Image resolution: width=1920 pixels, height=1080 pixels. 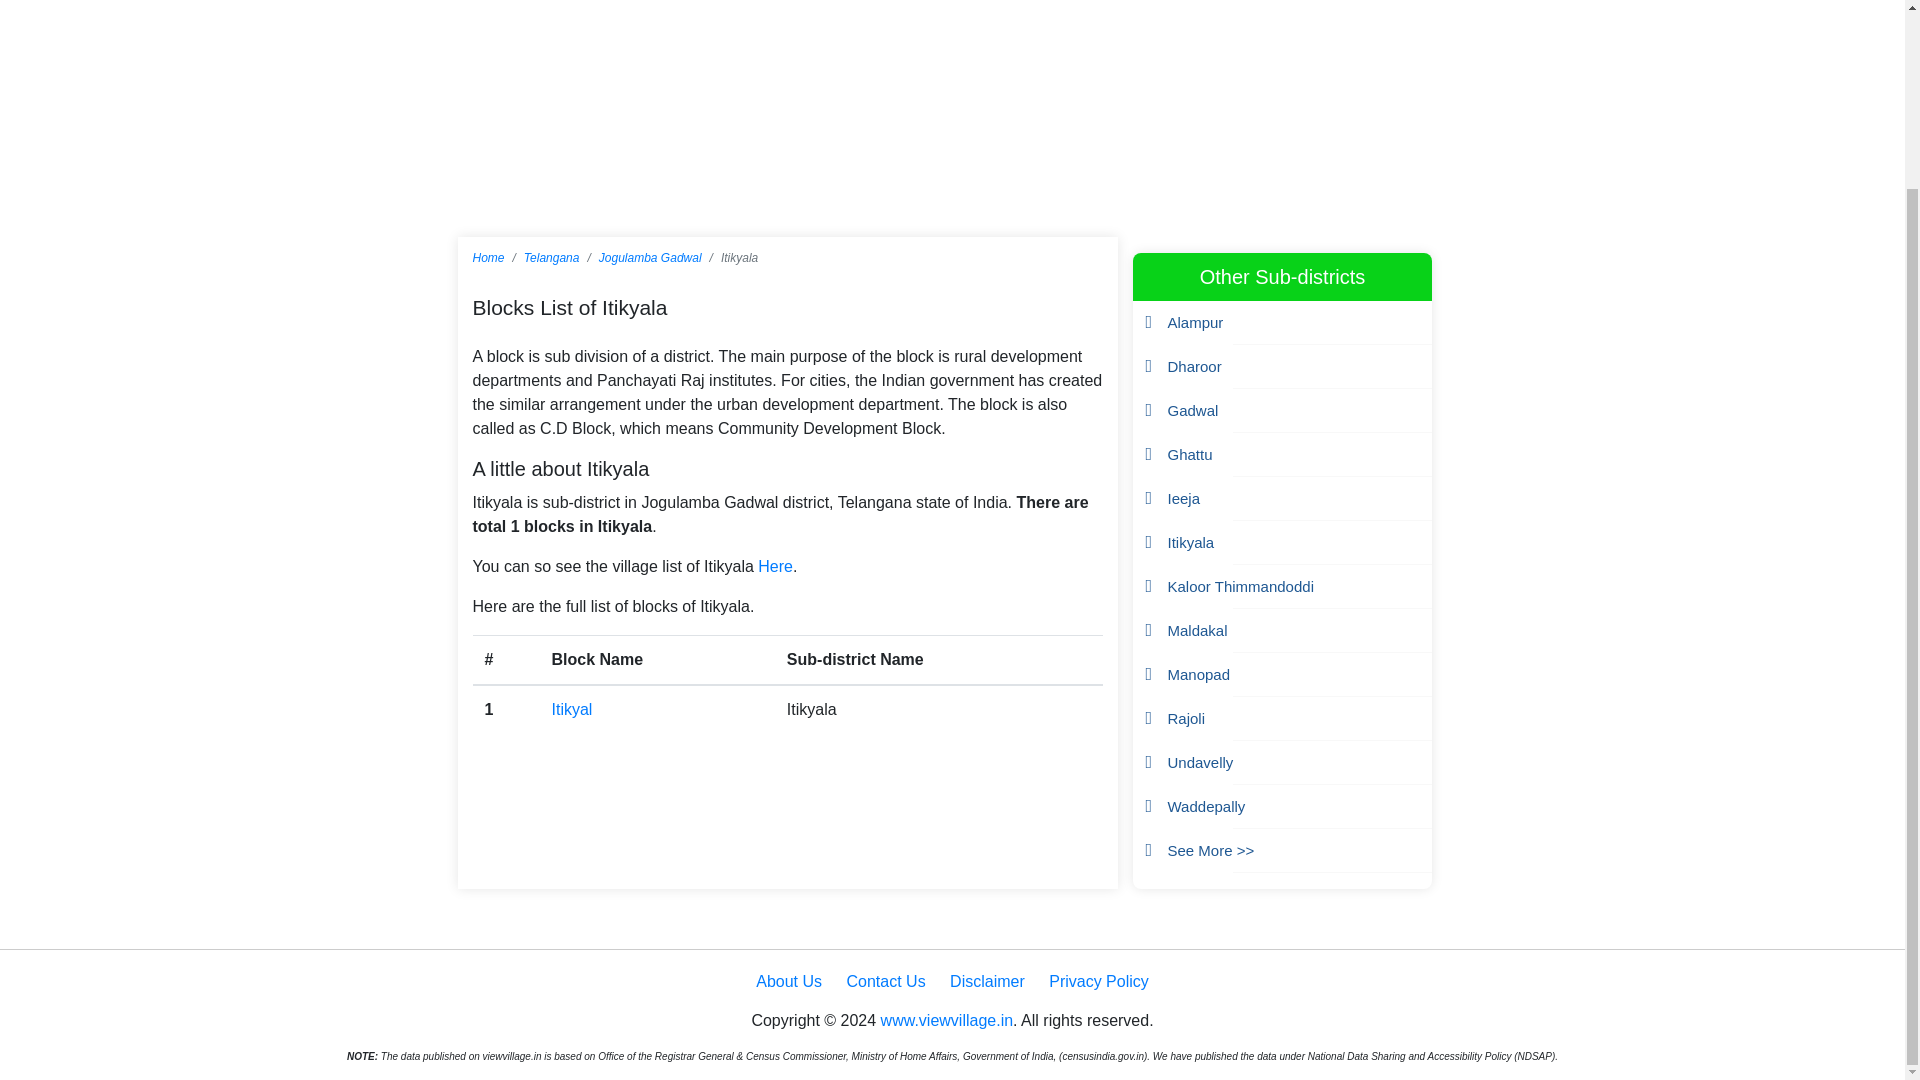 What do you see at coordinates (552, 257) in the screenshot?
I see `Telangana` at bounding box center [552, 257].